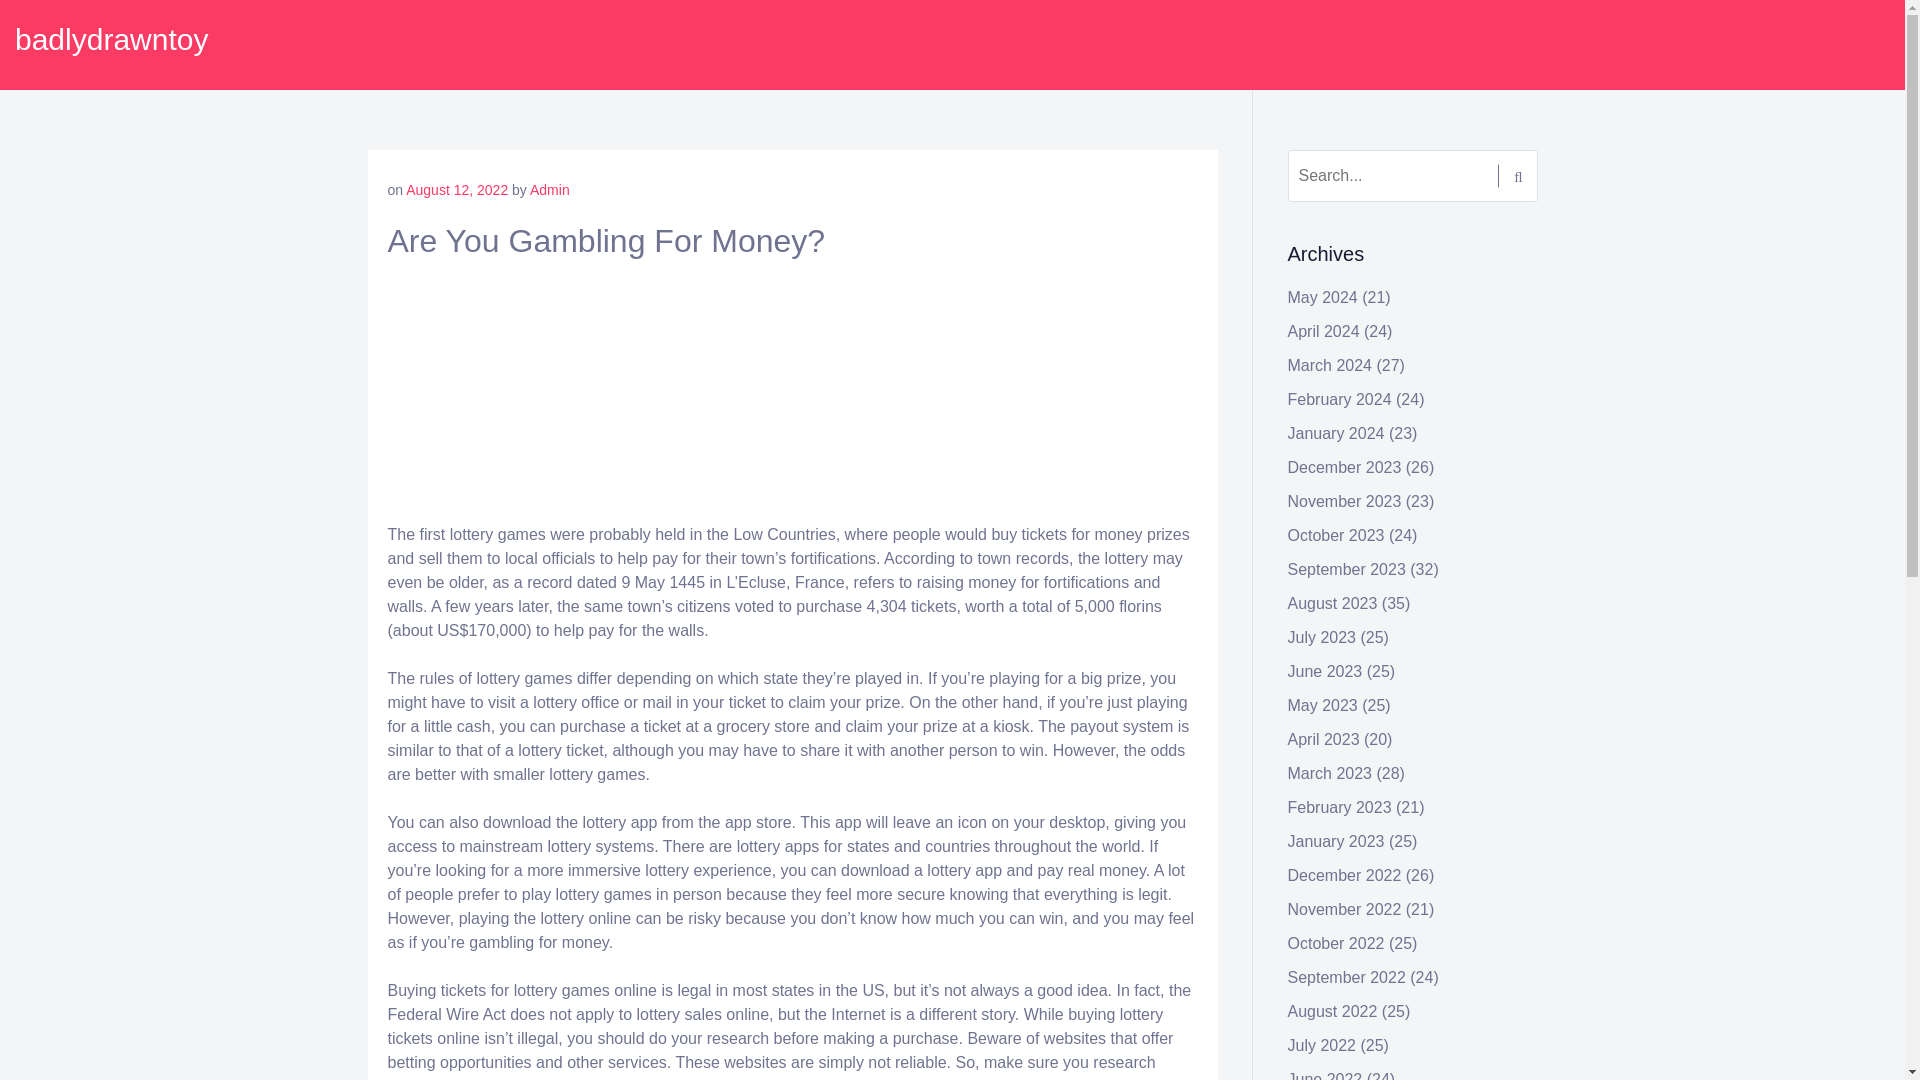 Image resolution: width=1920 pixels, height=1080 pixels. What do you see at coordinates (1344, 909) in the screenshot?
I see `November 2022` at bounding box center [1344, 909].